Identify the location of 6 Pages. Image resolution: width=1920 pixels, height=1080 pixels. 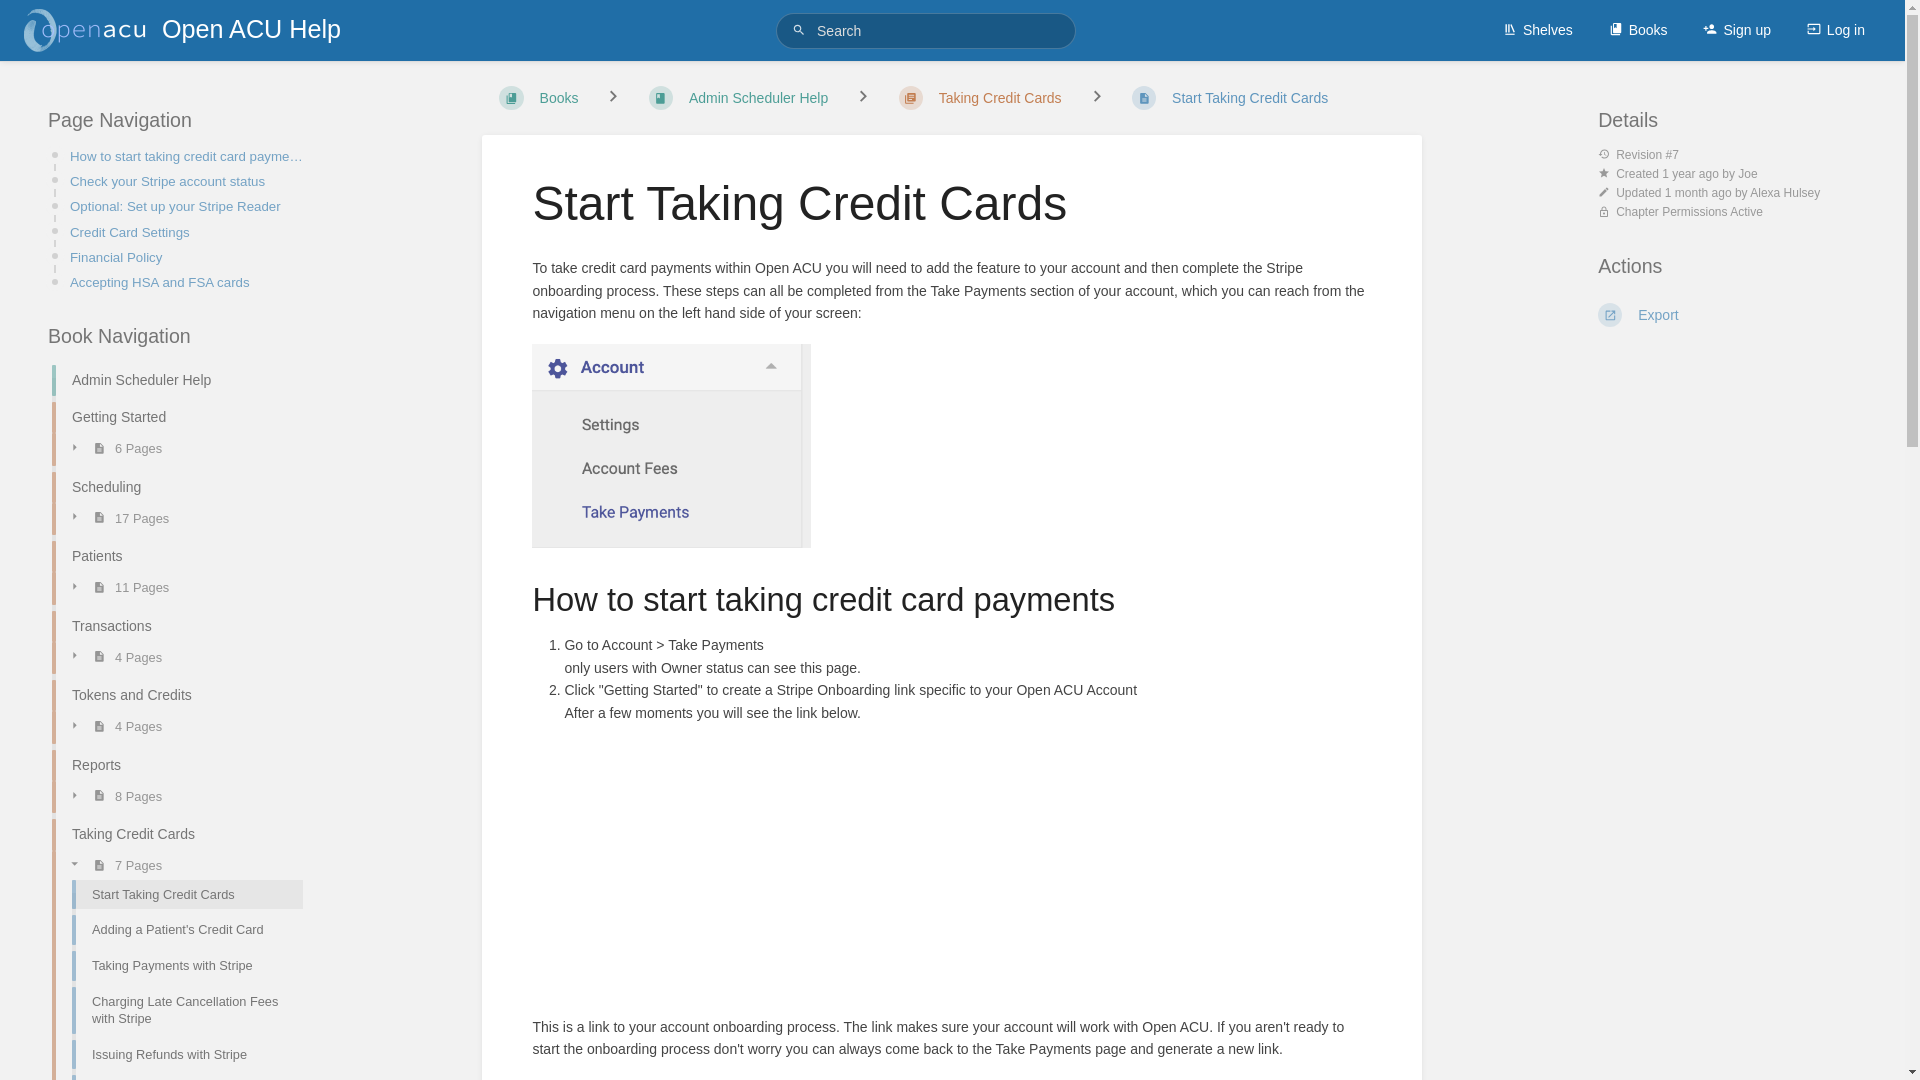
(112, 448).